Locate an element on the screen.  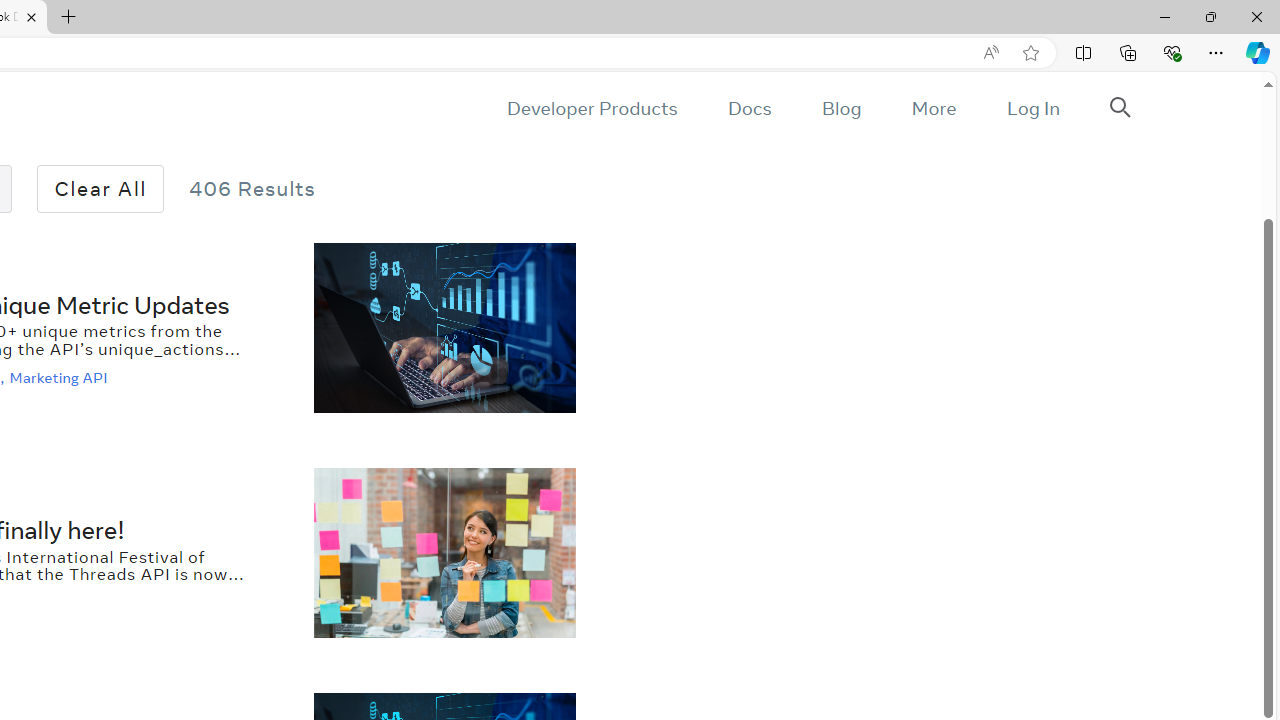
Close tab is located at coordinates (31, 16).